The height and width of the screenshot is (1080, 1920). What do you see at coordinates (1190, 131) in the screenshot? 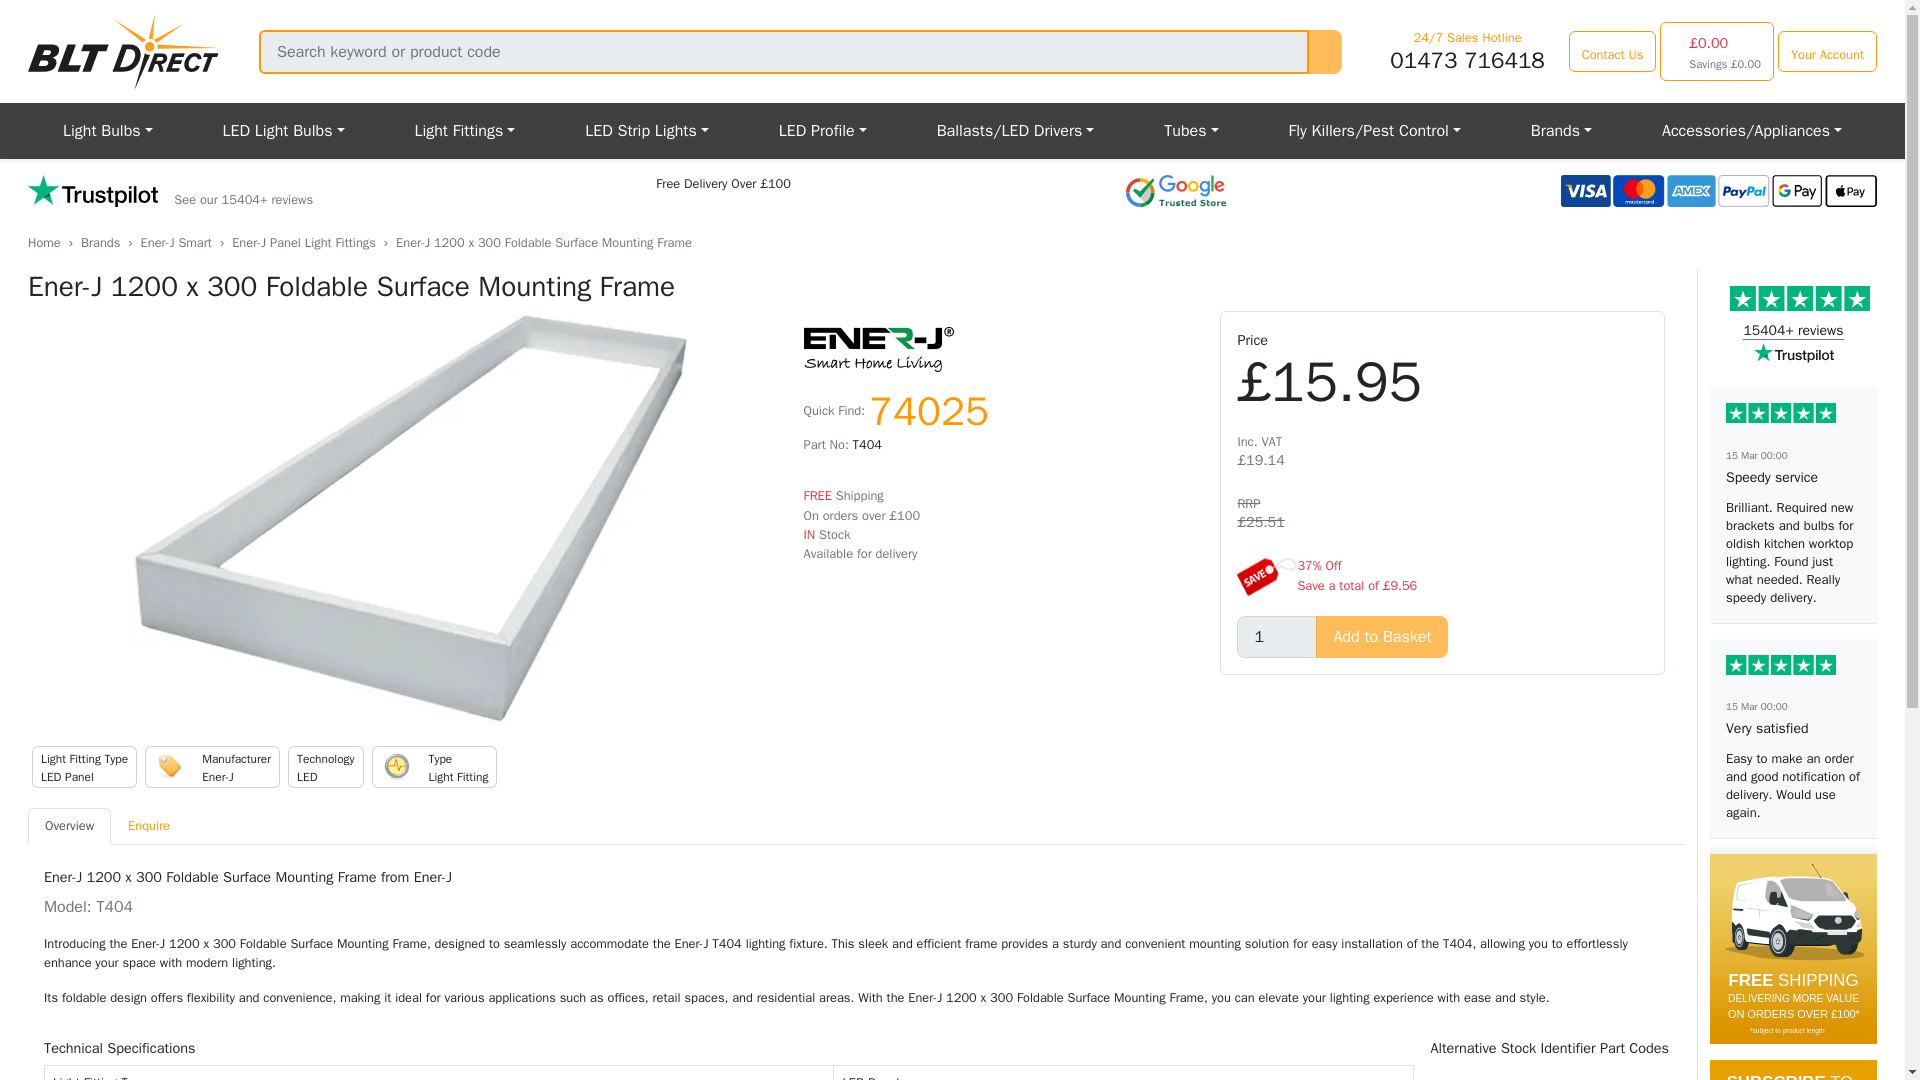
I see `Tubes` at bounding box center [1190, 131].